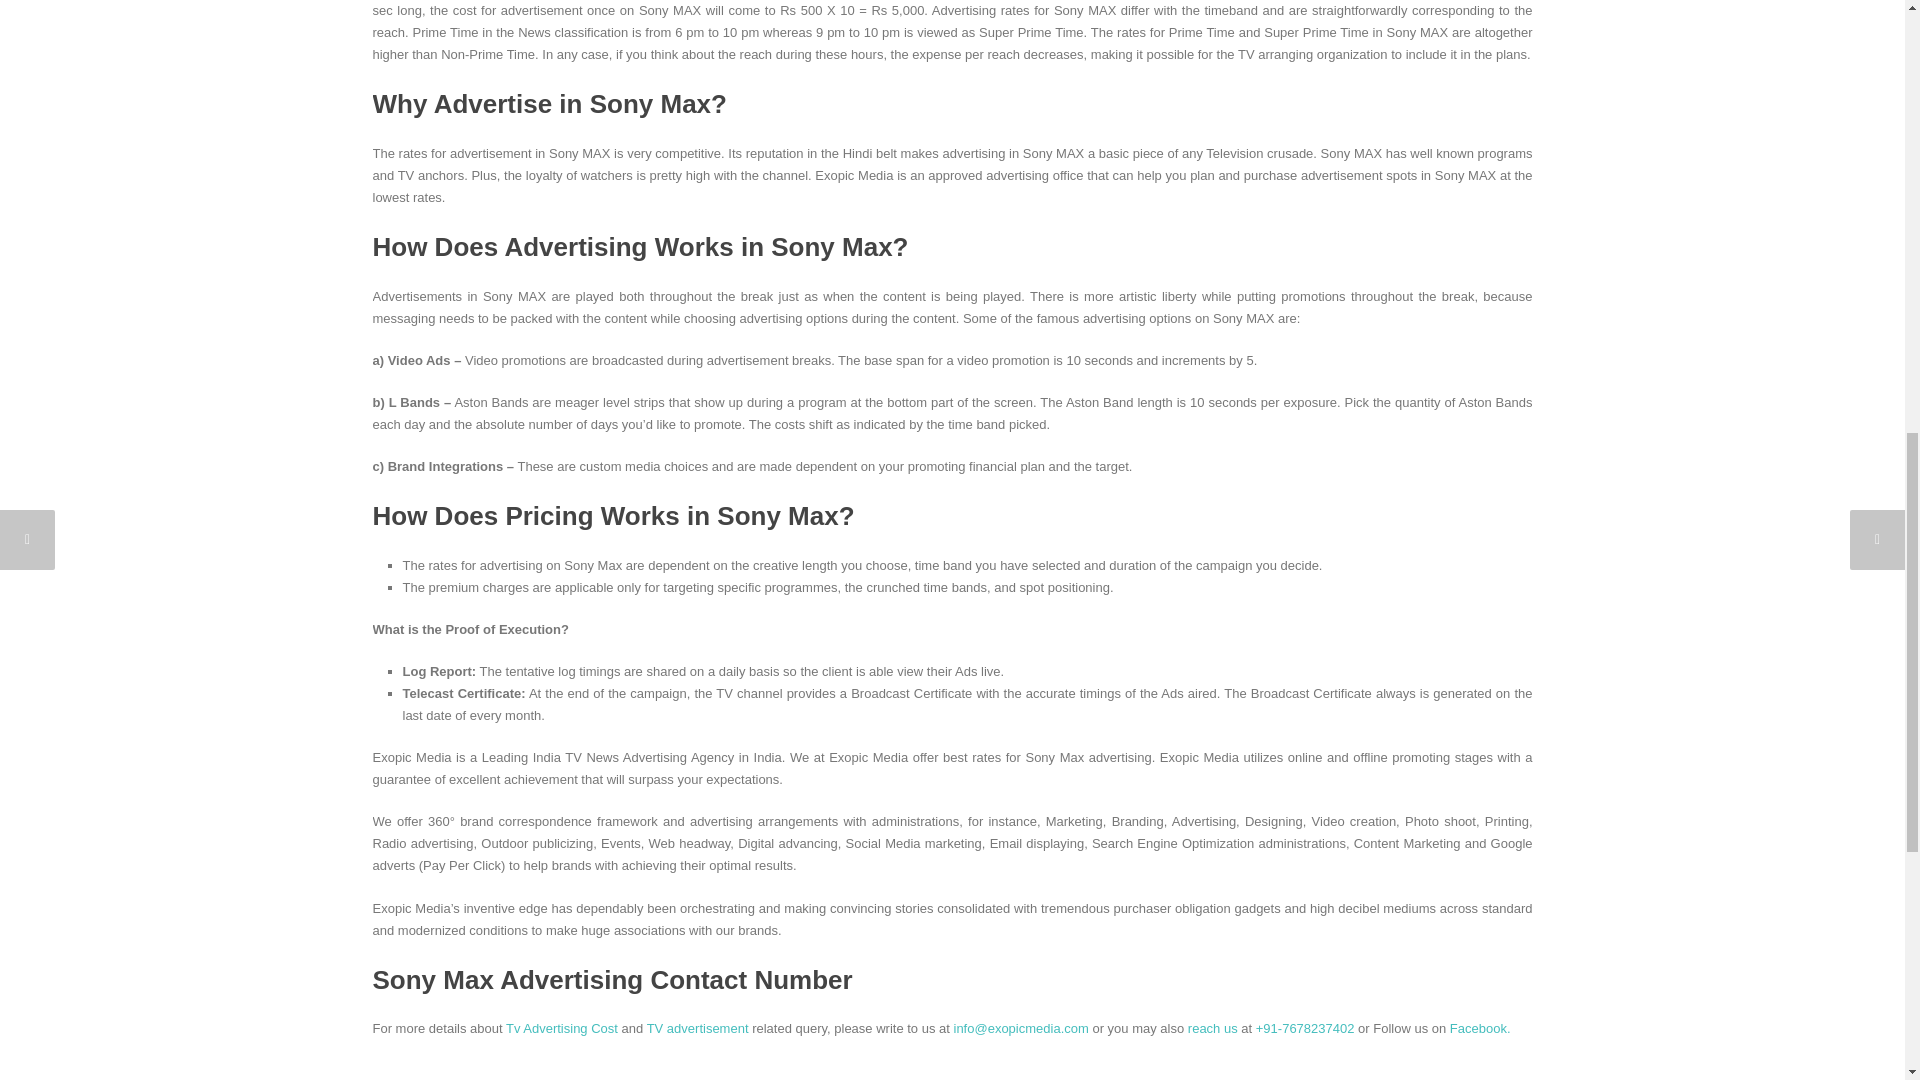 Image resolution: width=1920 pixels, height=1080 pixels. What do you see at coordinates (1213, 1028) in the screenshot?
I see `reach us` at bounding box center [1213, 1028].